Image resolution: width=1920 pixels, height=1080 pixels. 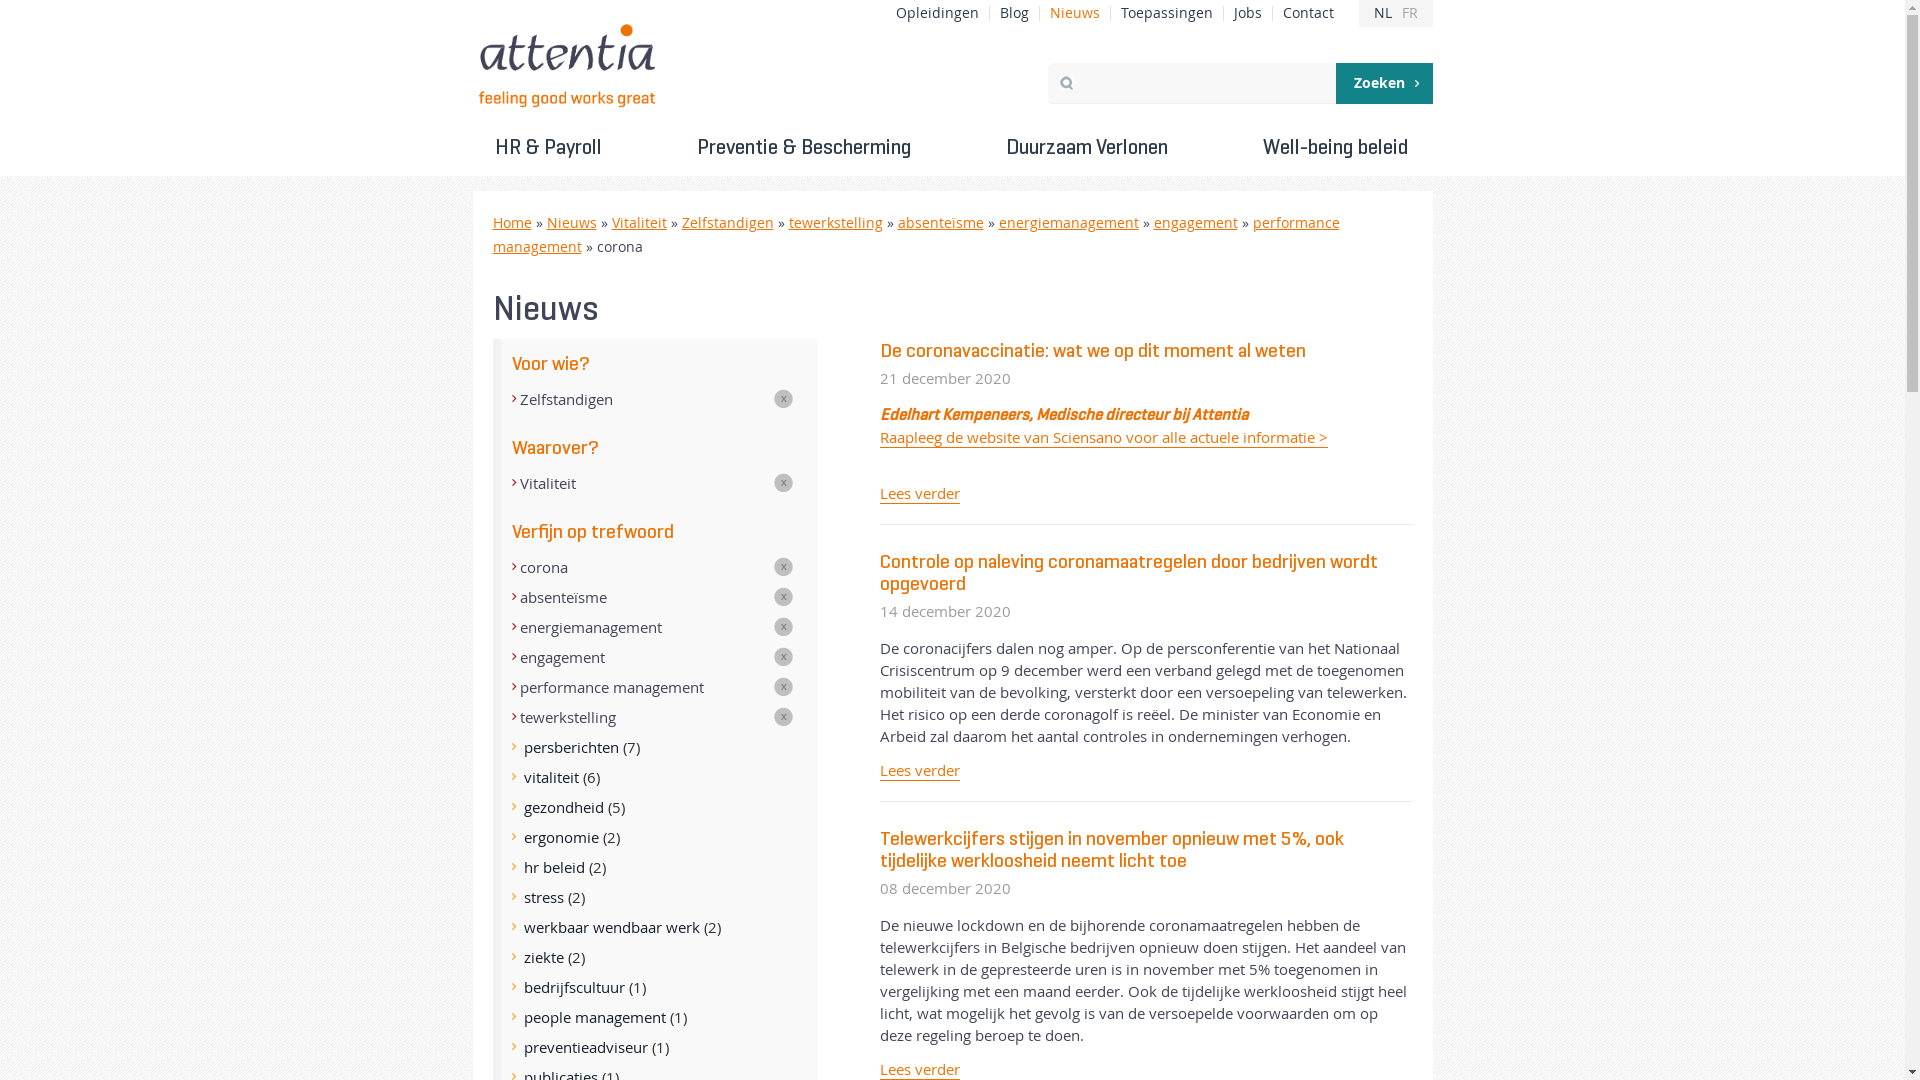 What do you see at coordinates (511, 223) in the screenshot?
I see `Home` at bounding box center [511, 223].